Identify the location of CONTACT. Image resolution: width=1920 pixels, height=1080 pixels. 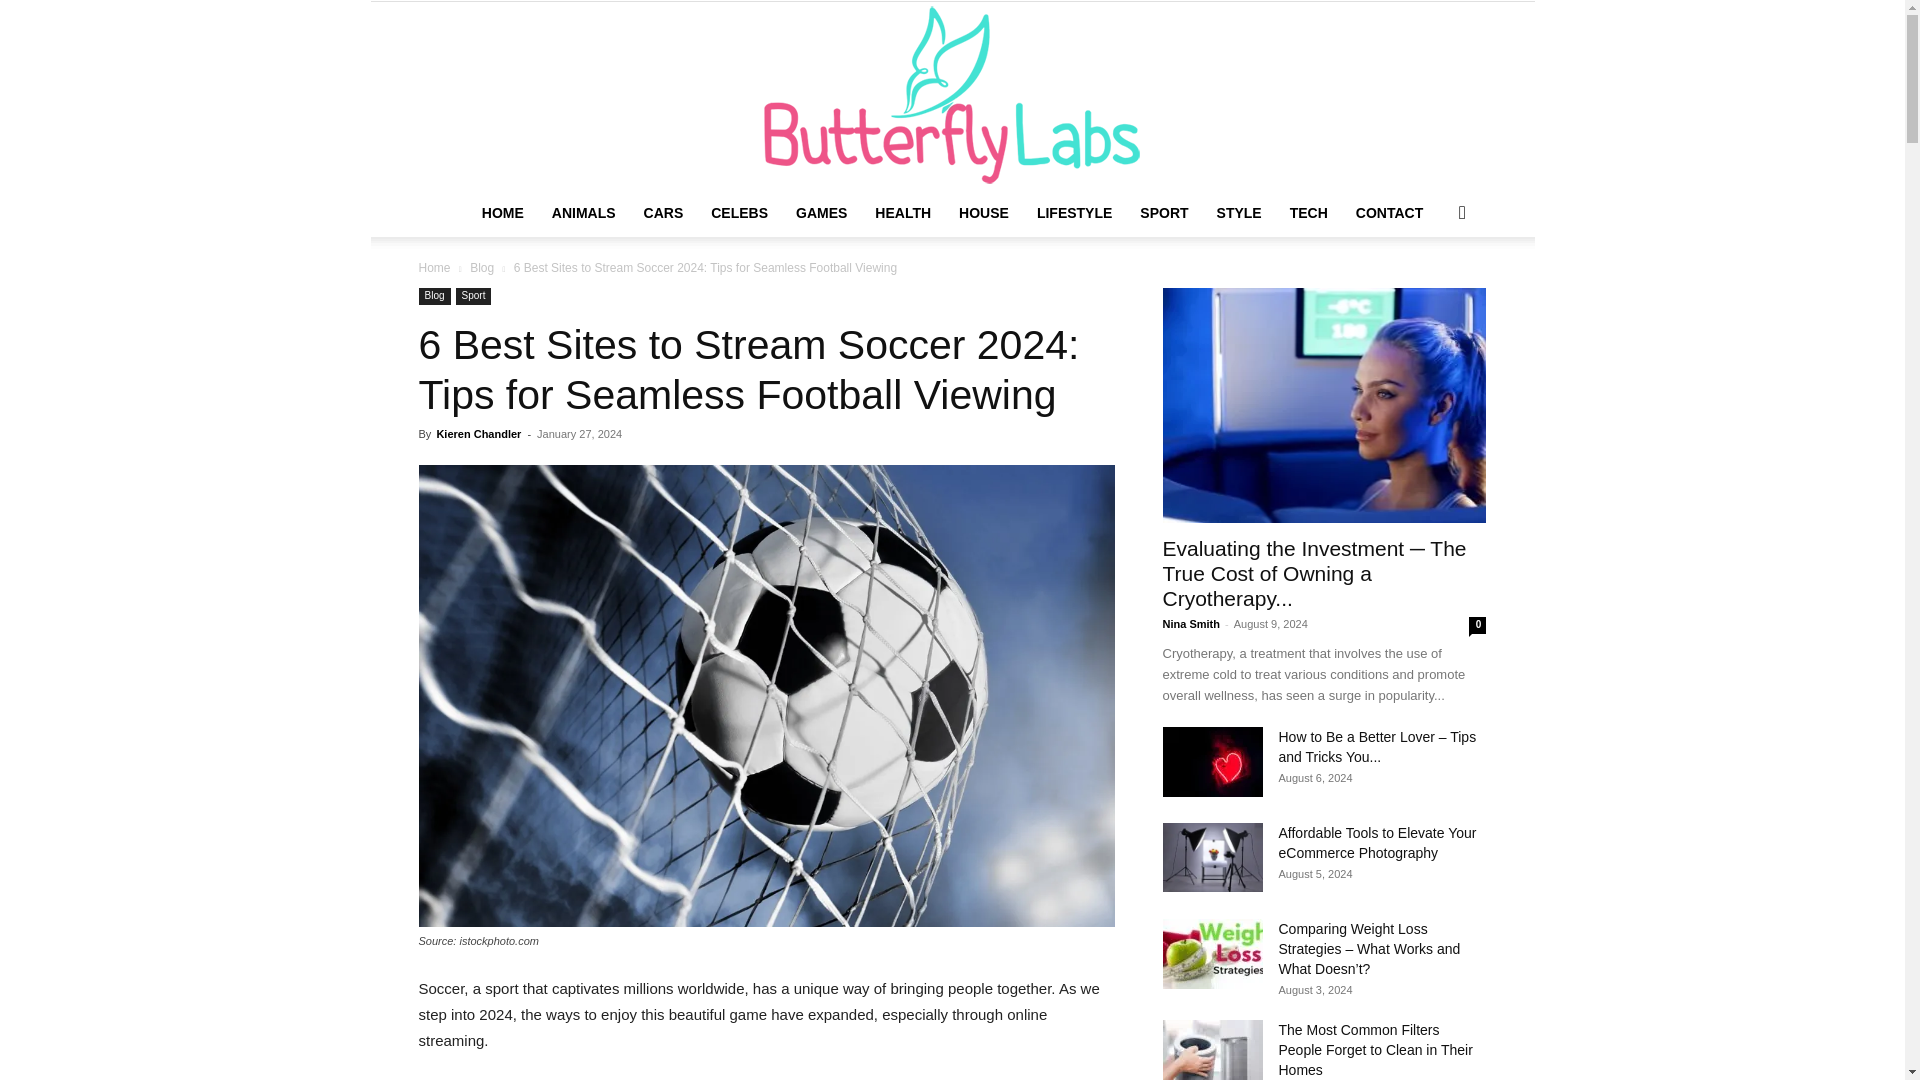
(1389, 212).